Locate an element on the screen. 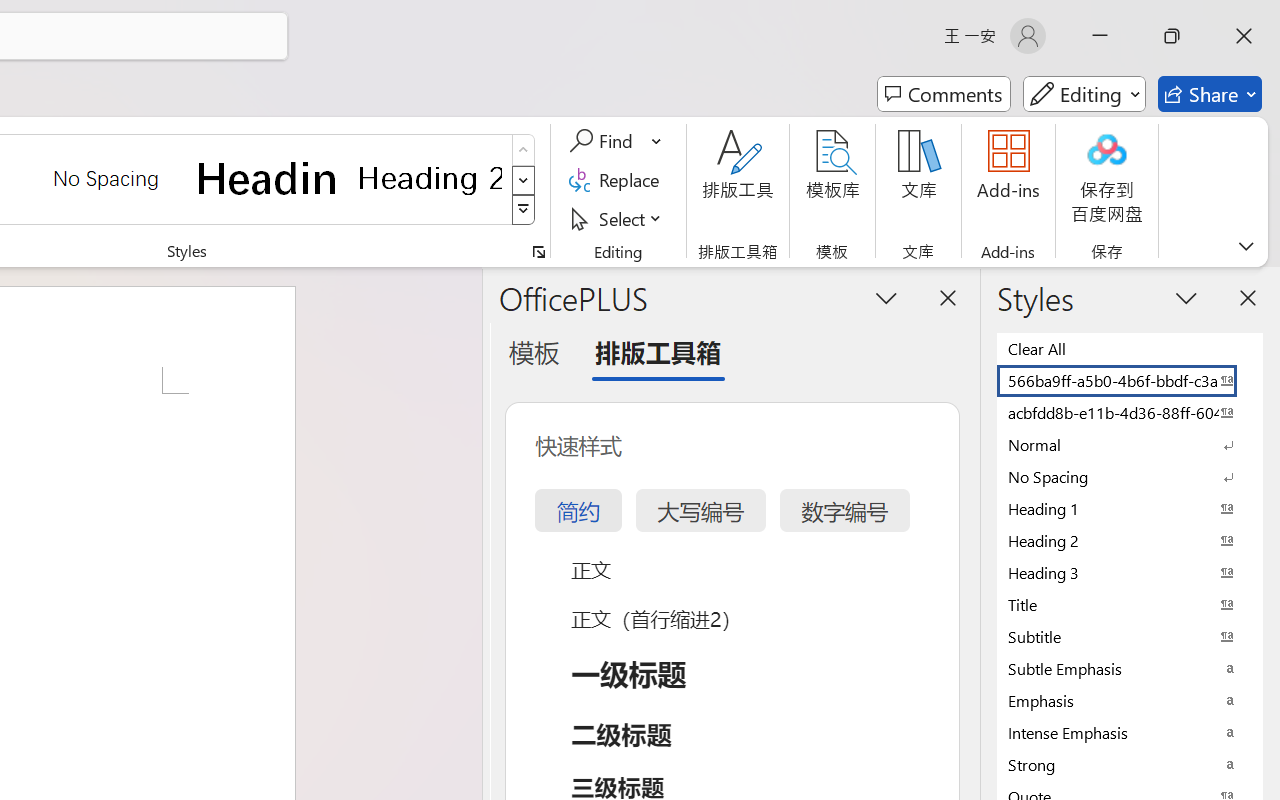  Emphasis is located at coordinates (1130, 700).